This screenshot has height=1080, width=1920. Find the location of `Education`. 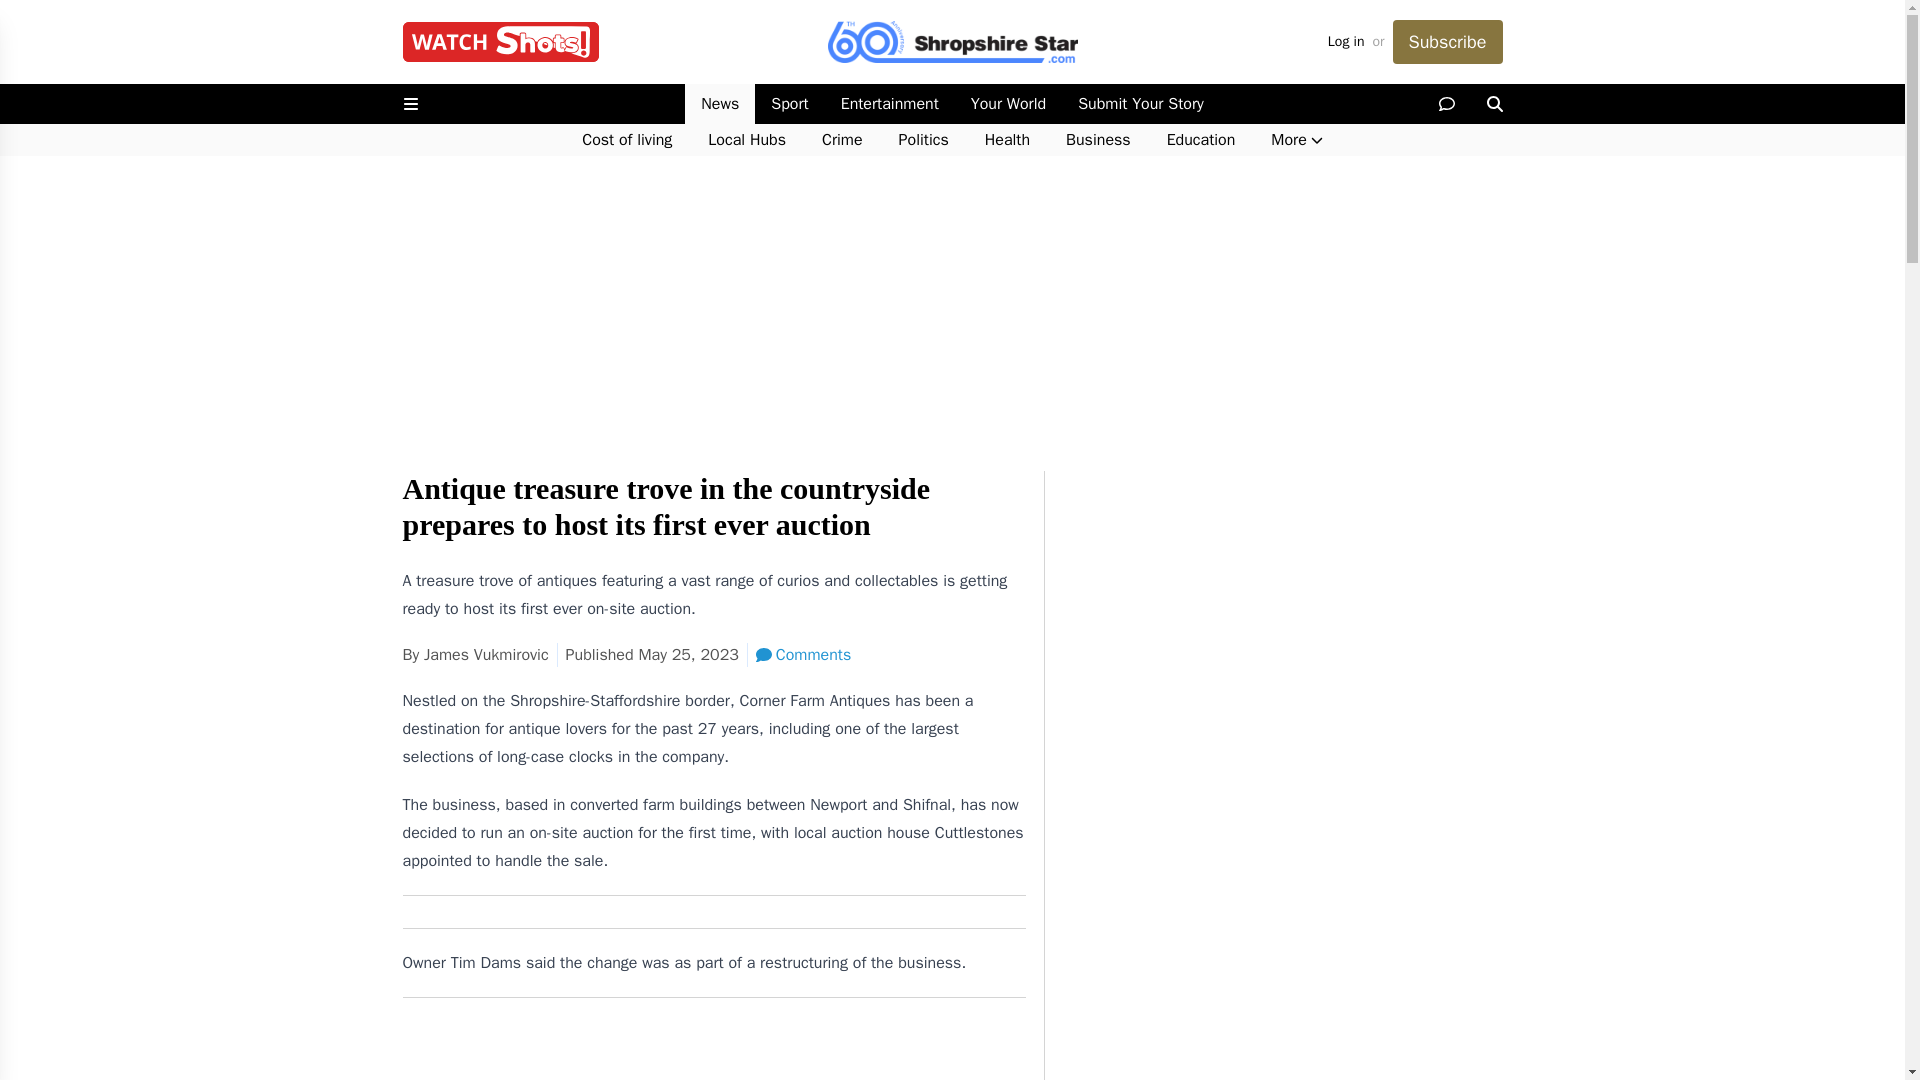

Education is located at coordinates (1200, 140).